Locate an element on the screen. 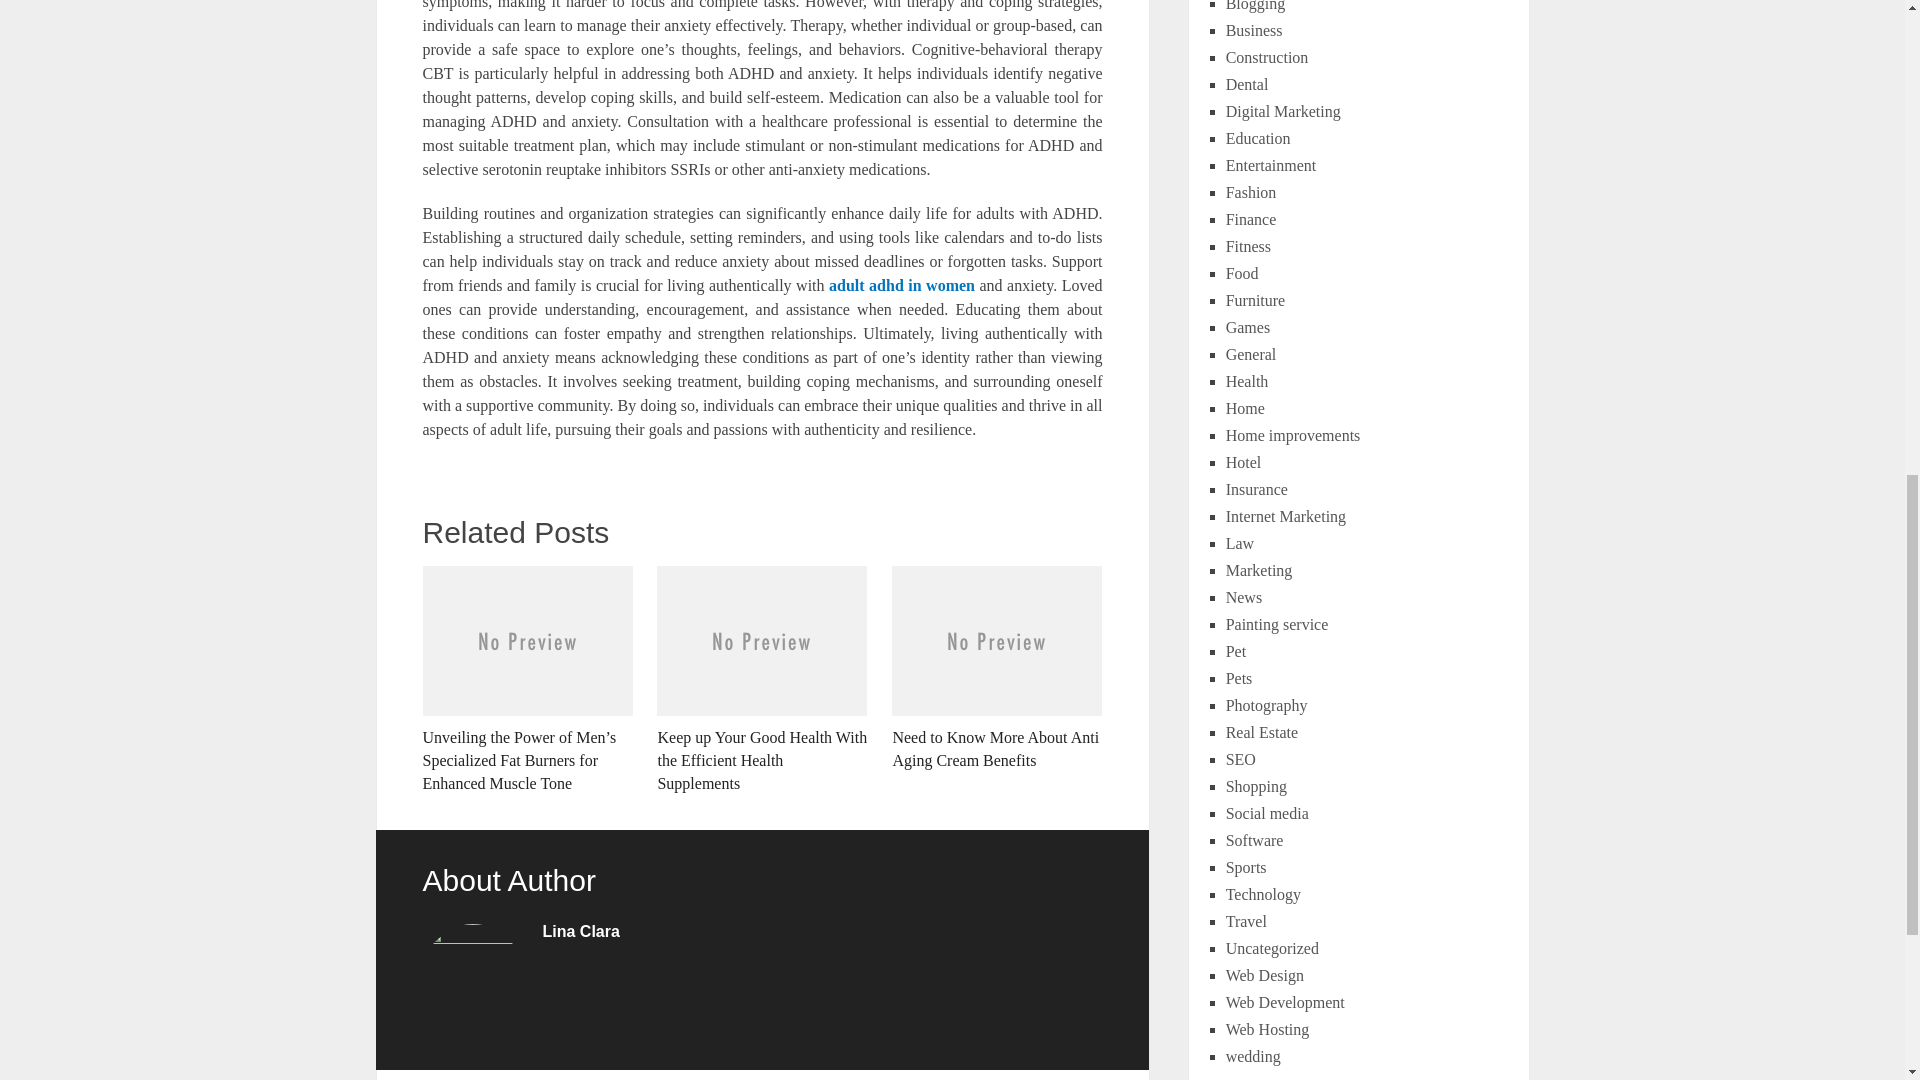  Business is located at coordinates (1254, 30).